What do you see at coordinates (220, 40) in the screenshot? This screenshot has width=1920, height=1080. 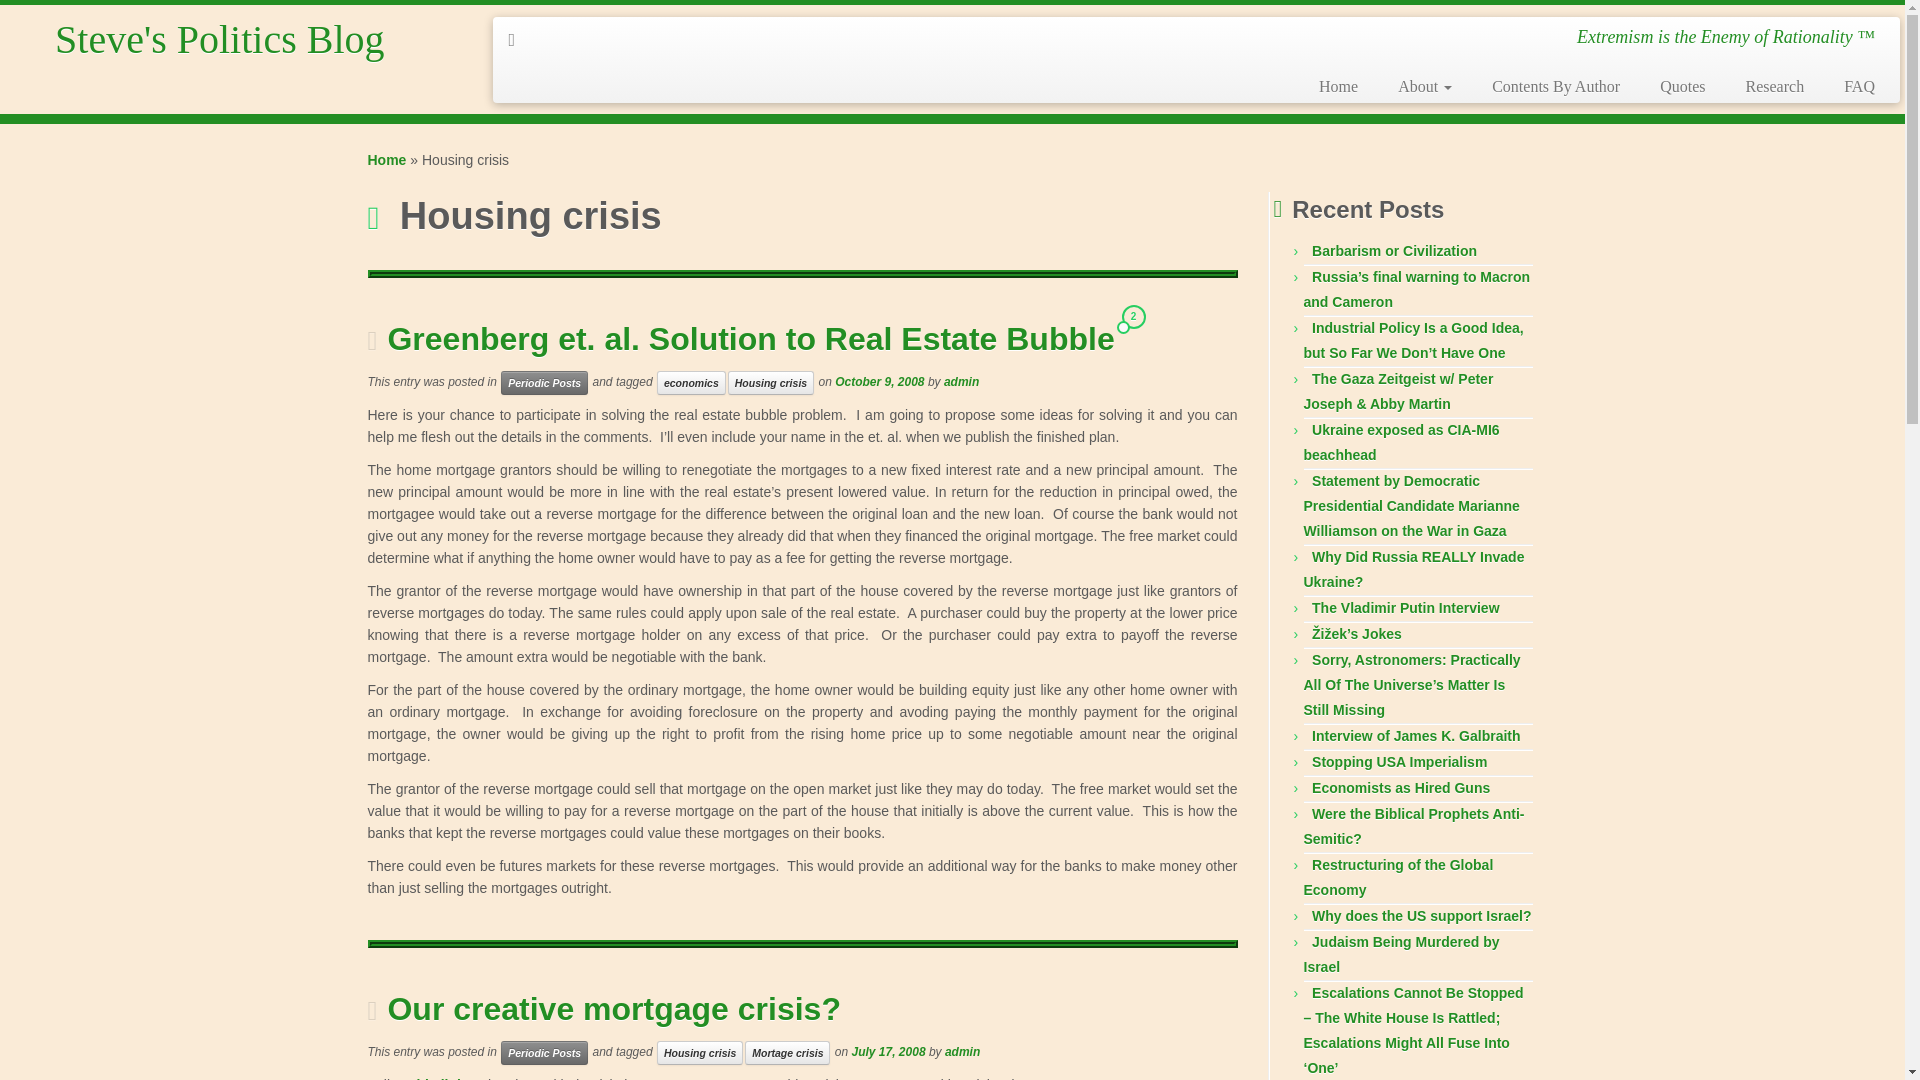 I see `Steve's Politics Blog` at bounding box center [220, 40].